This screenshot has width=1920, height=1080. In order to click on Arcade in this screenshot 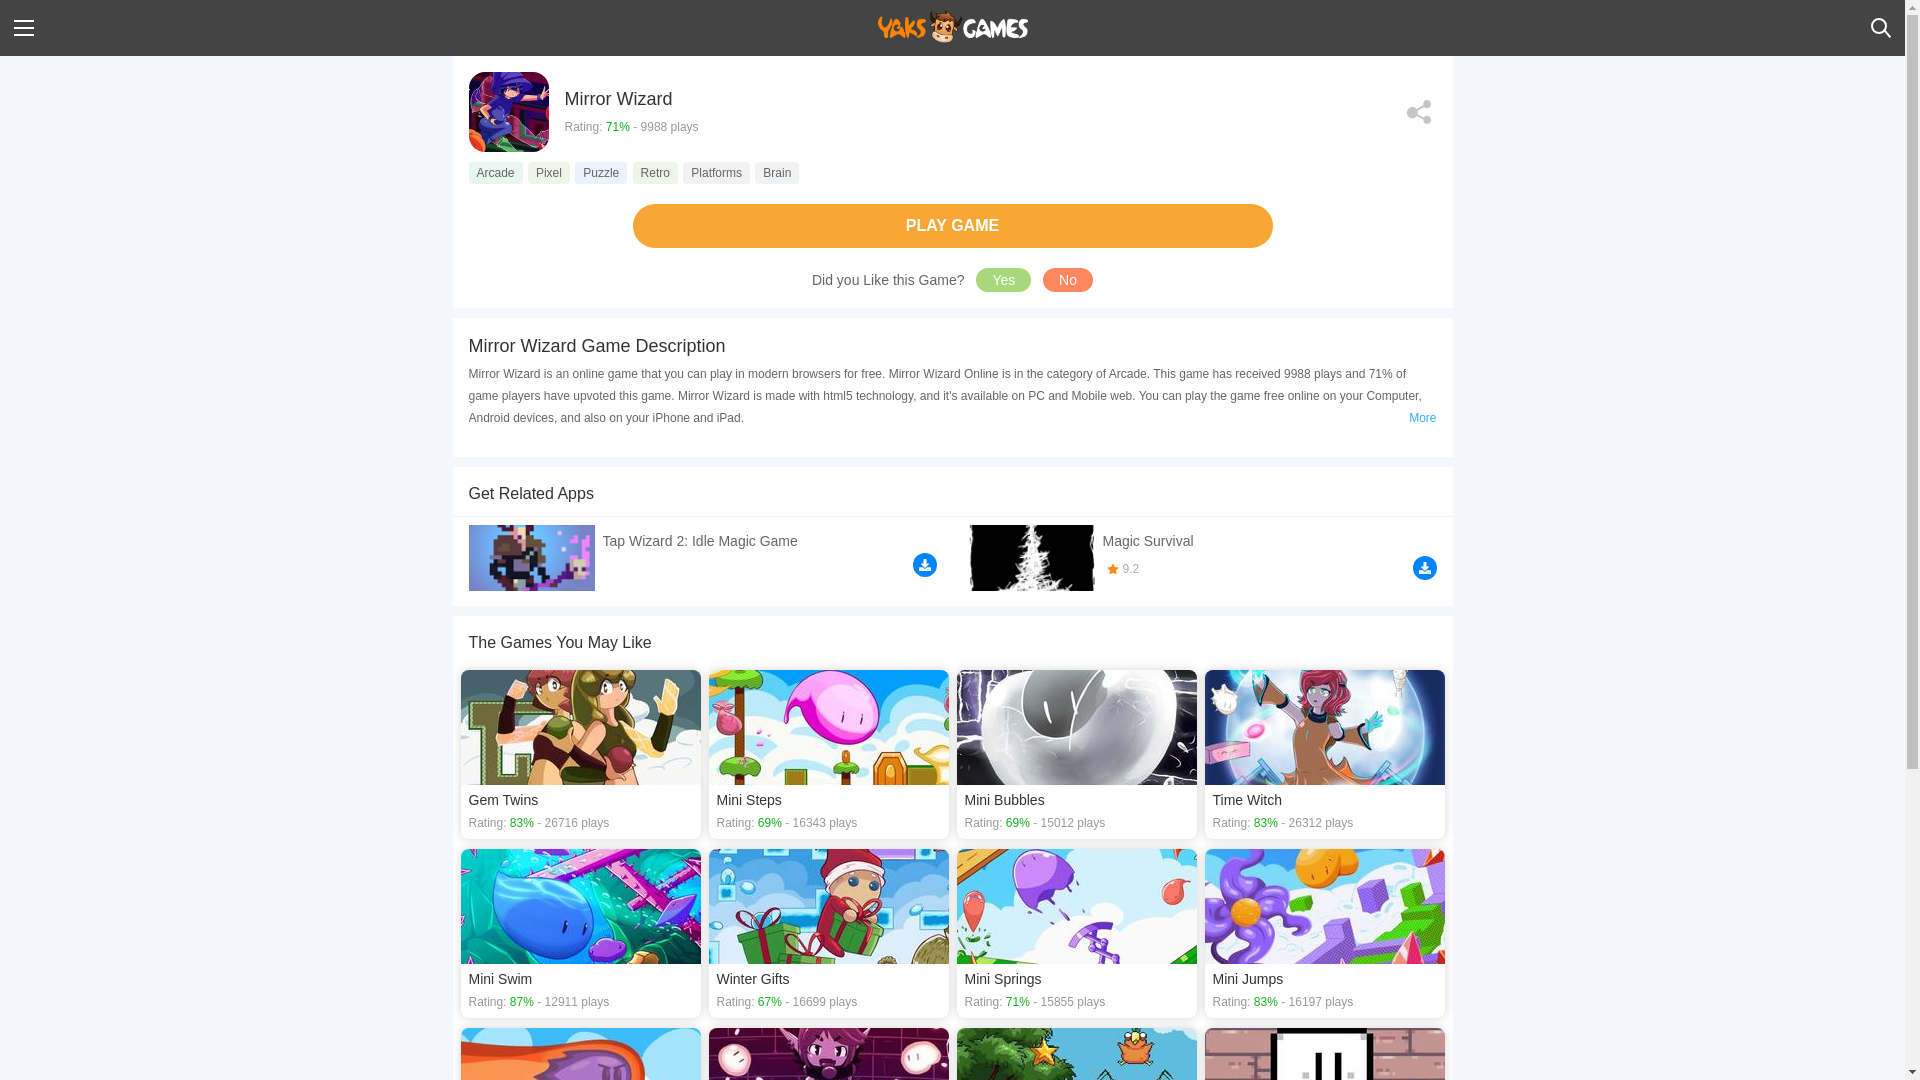, I will do `click(495, 172)`.